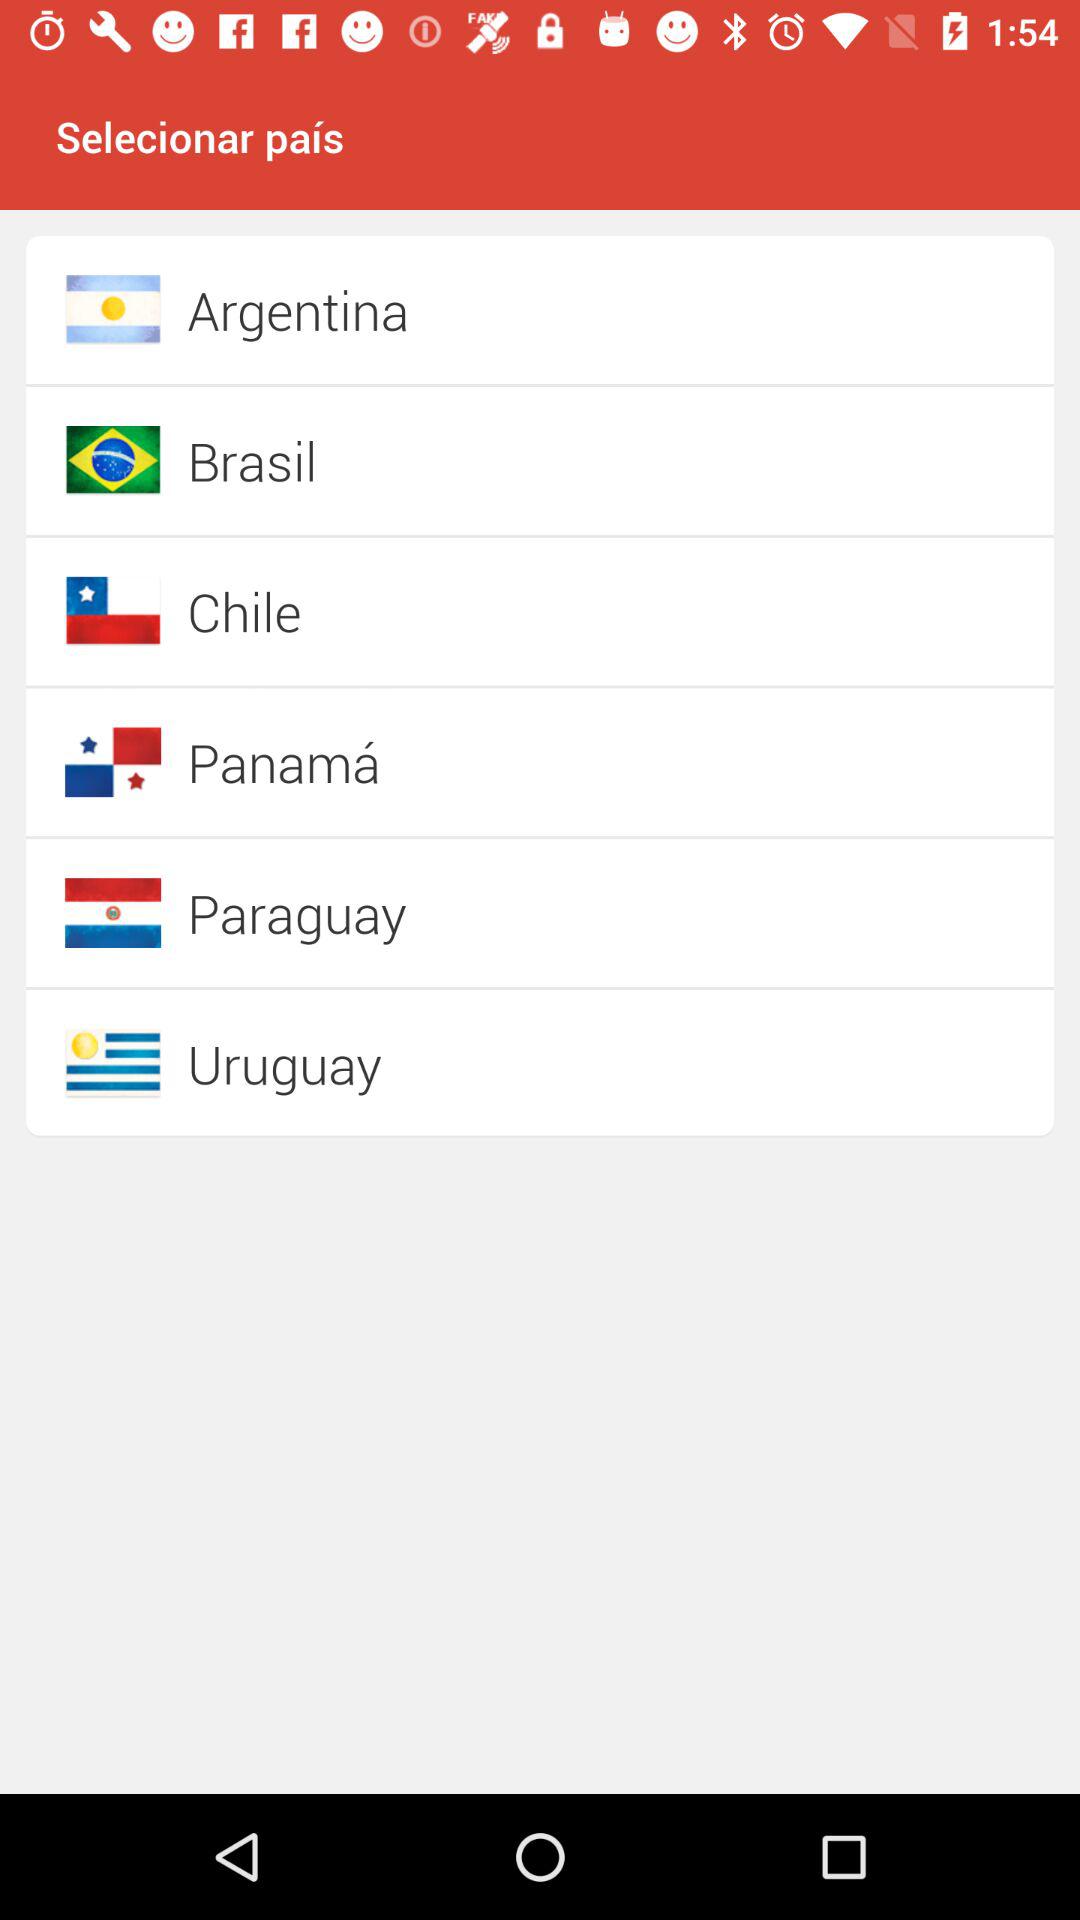  I want to click on click icon above the brasil icon, so click(470, 310).